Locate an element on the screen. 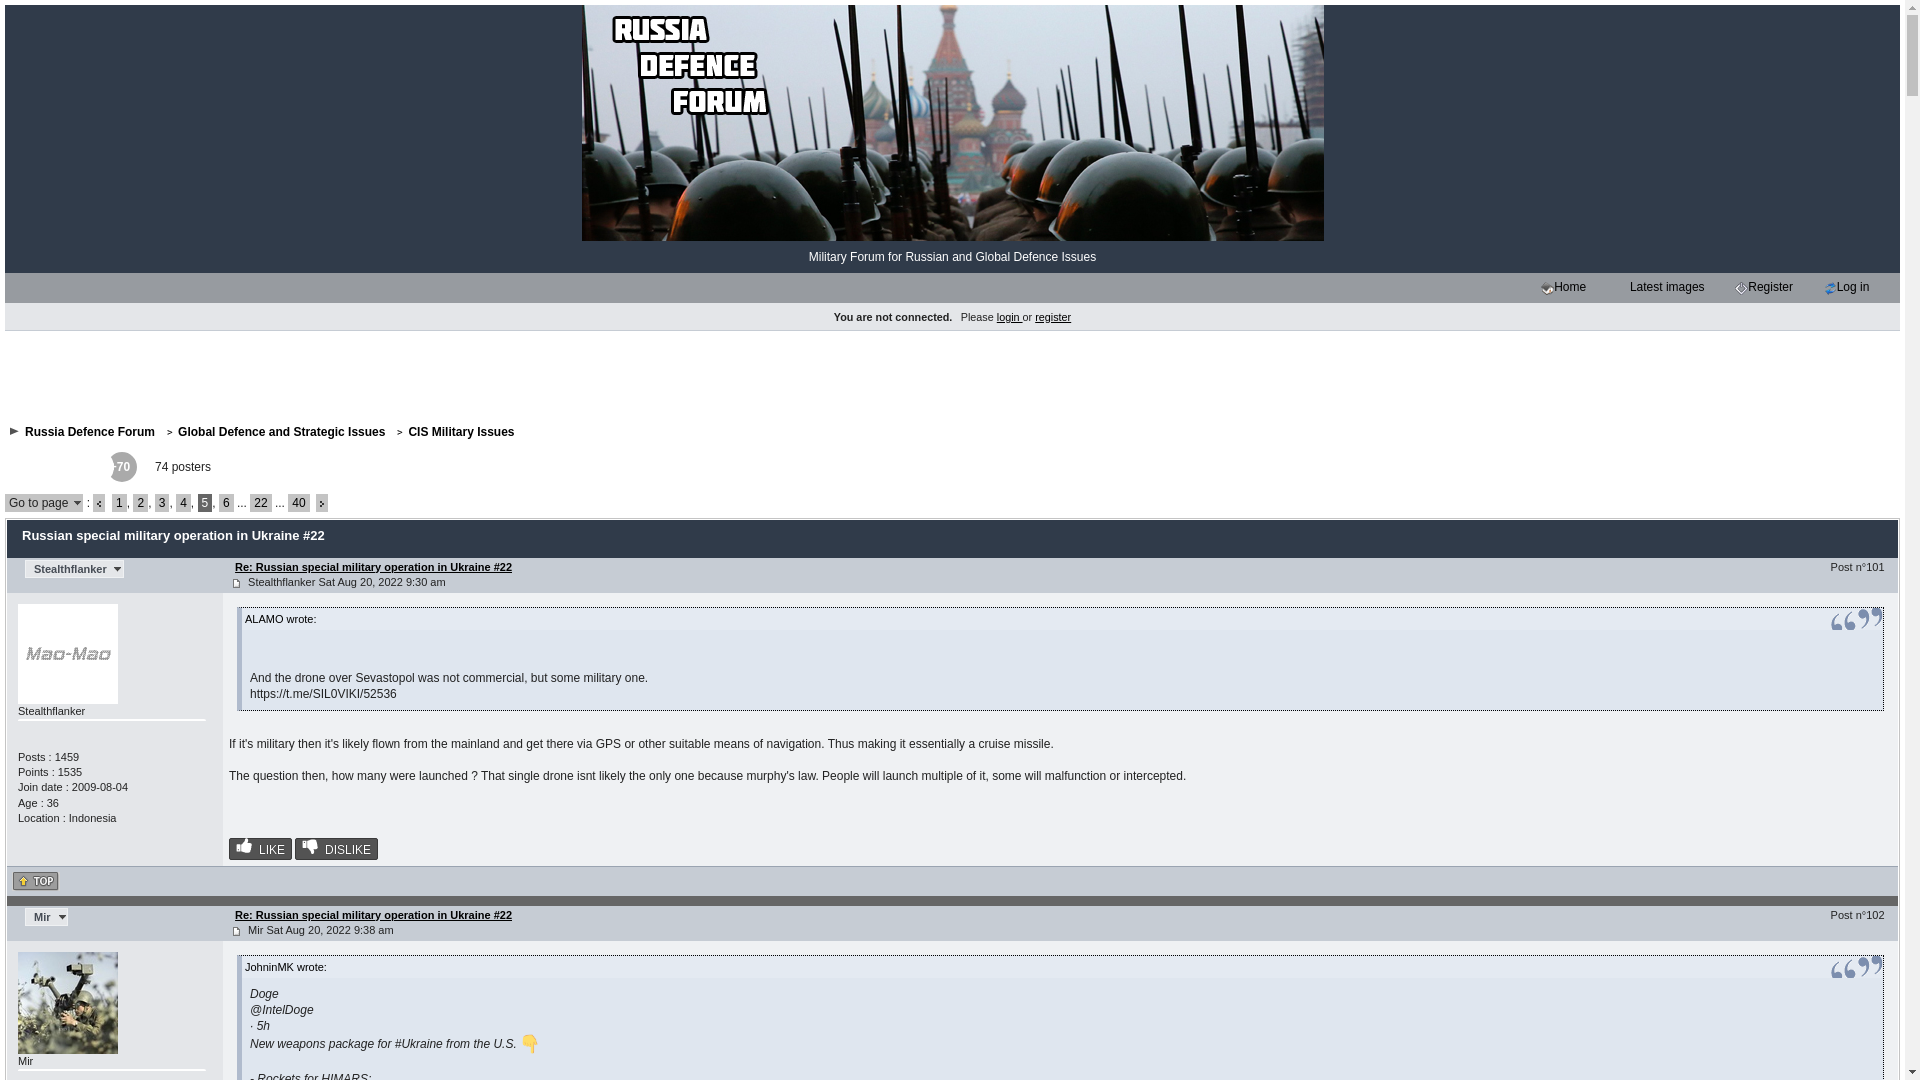 The width and height of the screenshot is (1920, 1080). Register is located at coordinates (1741, 288).